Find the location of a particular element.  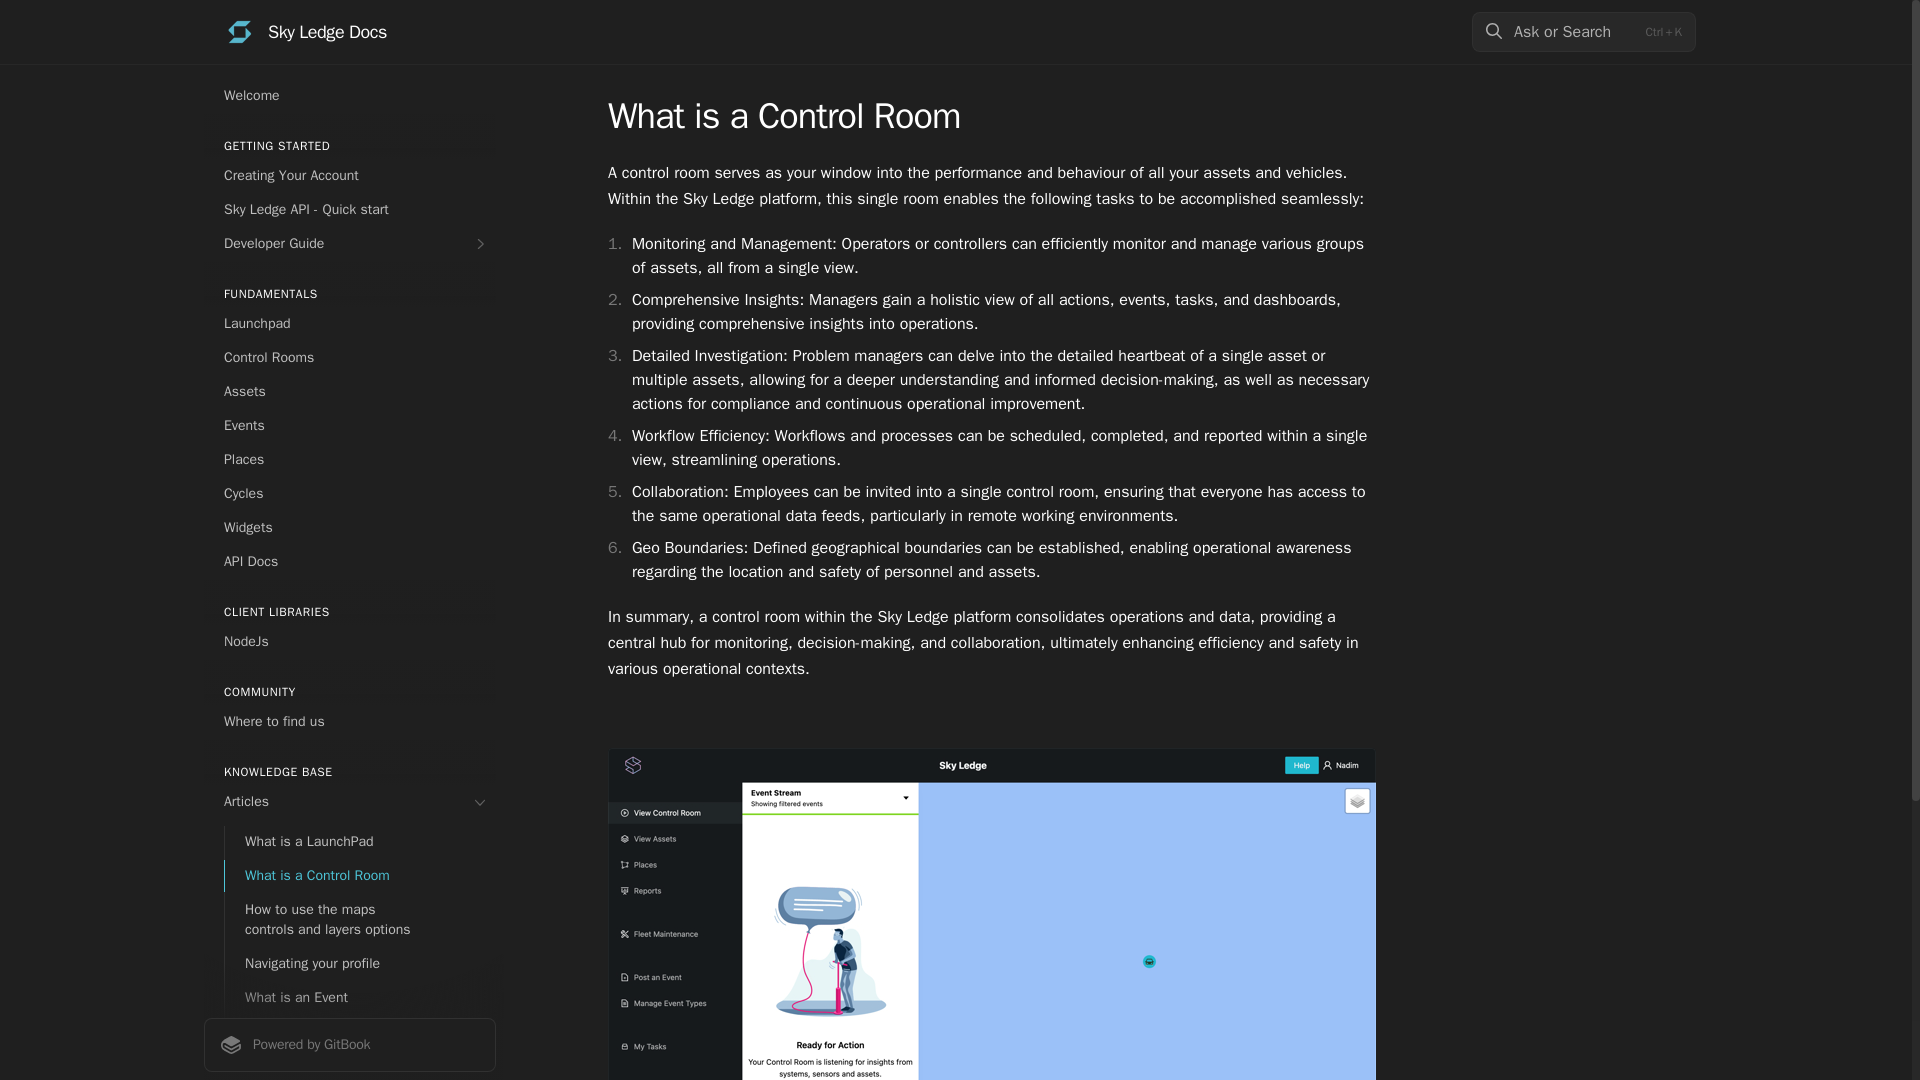

Places is located at coordinates (349, 460).